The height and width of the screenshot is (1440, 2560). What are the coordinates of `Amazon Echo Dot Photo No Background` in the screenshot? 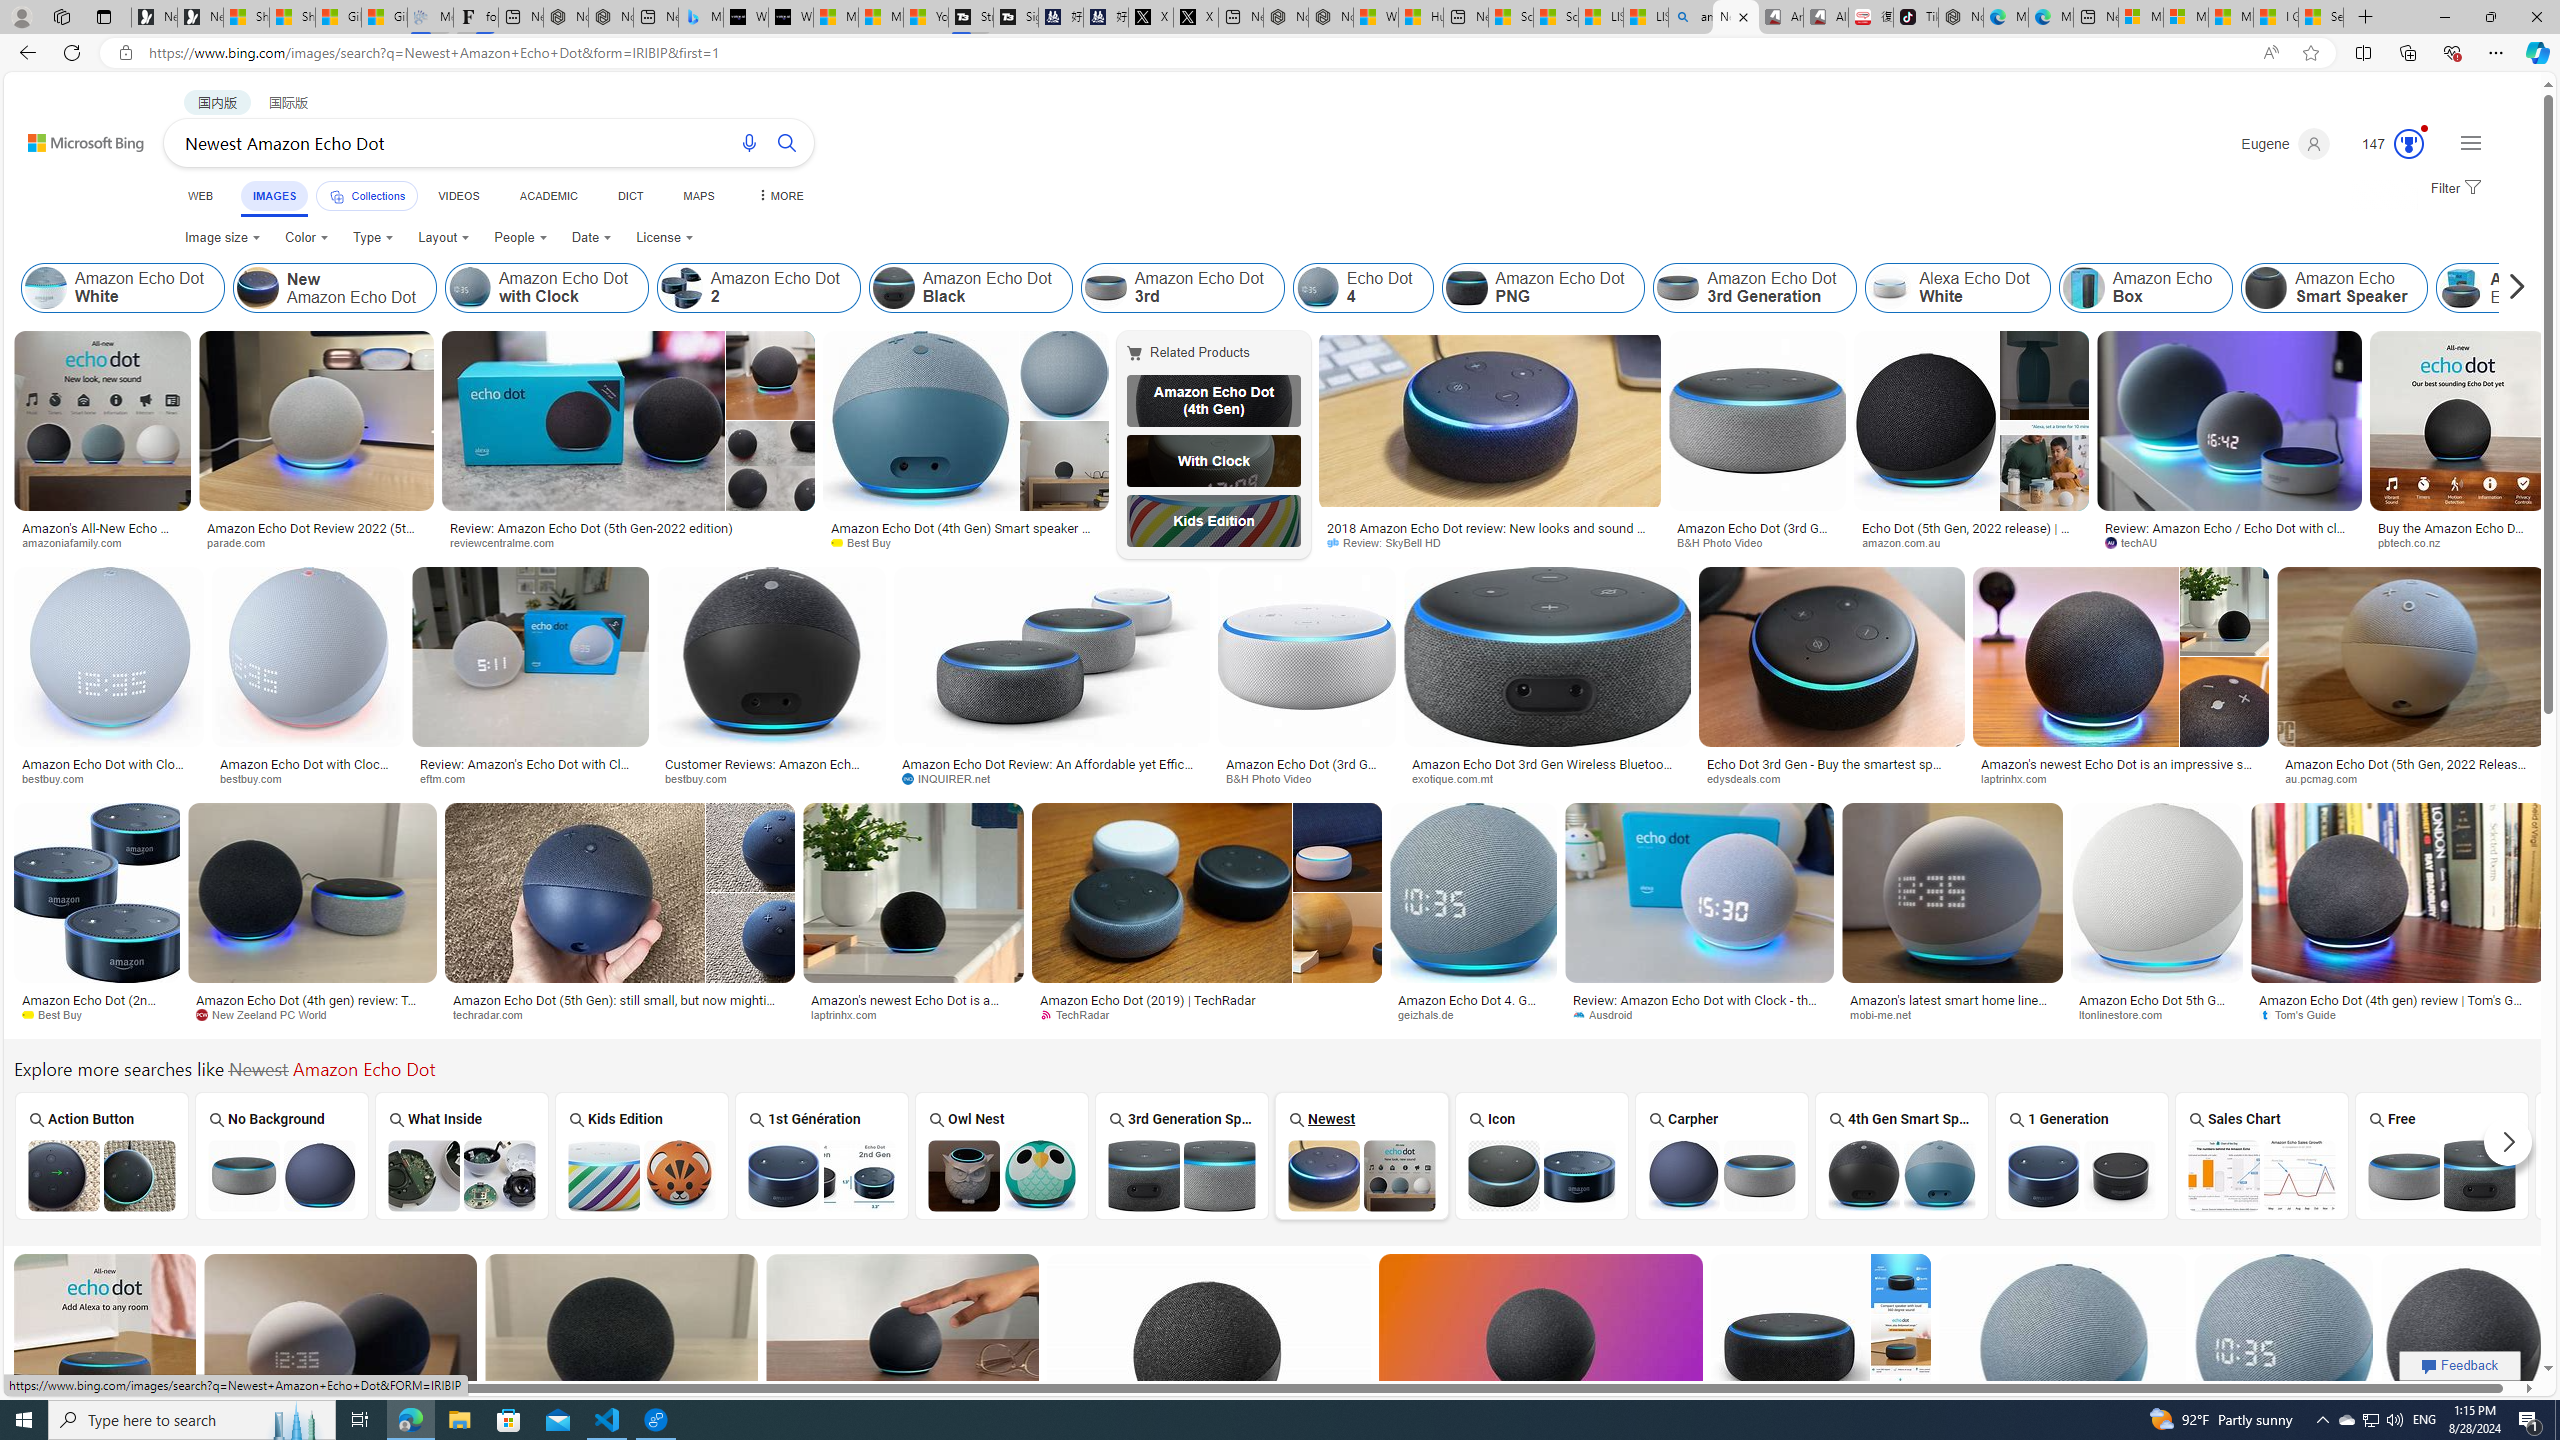 It's located at (282, 1174).